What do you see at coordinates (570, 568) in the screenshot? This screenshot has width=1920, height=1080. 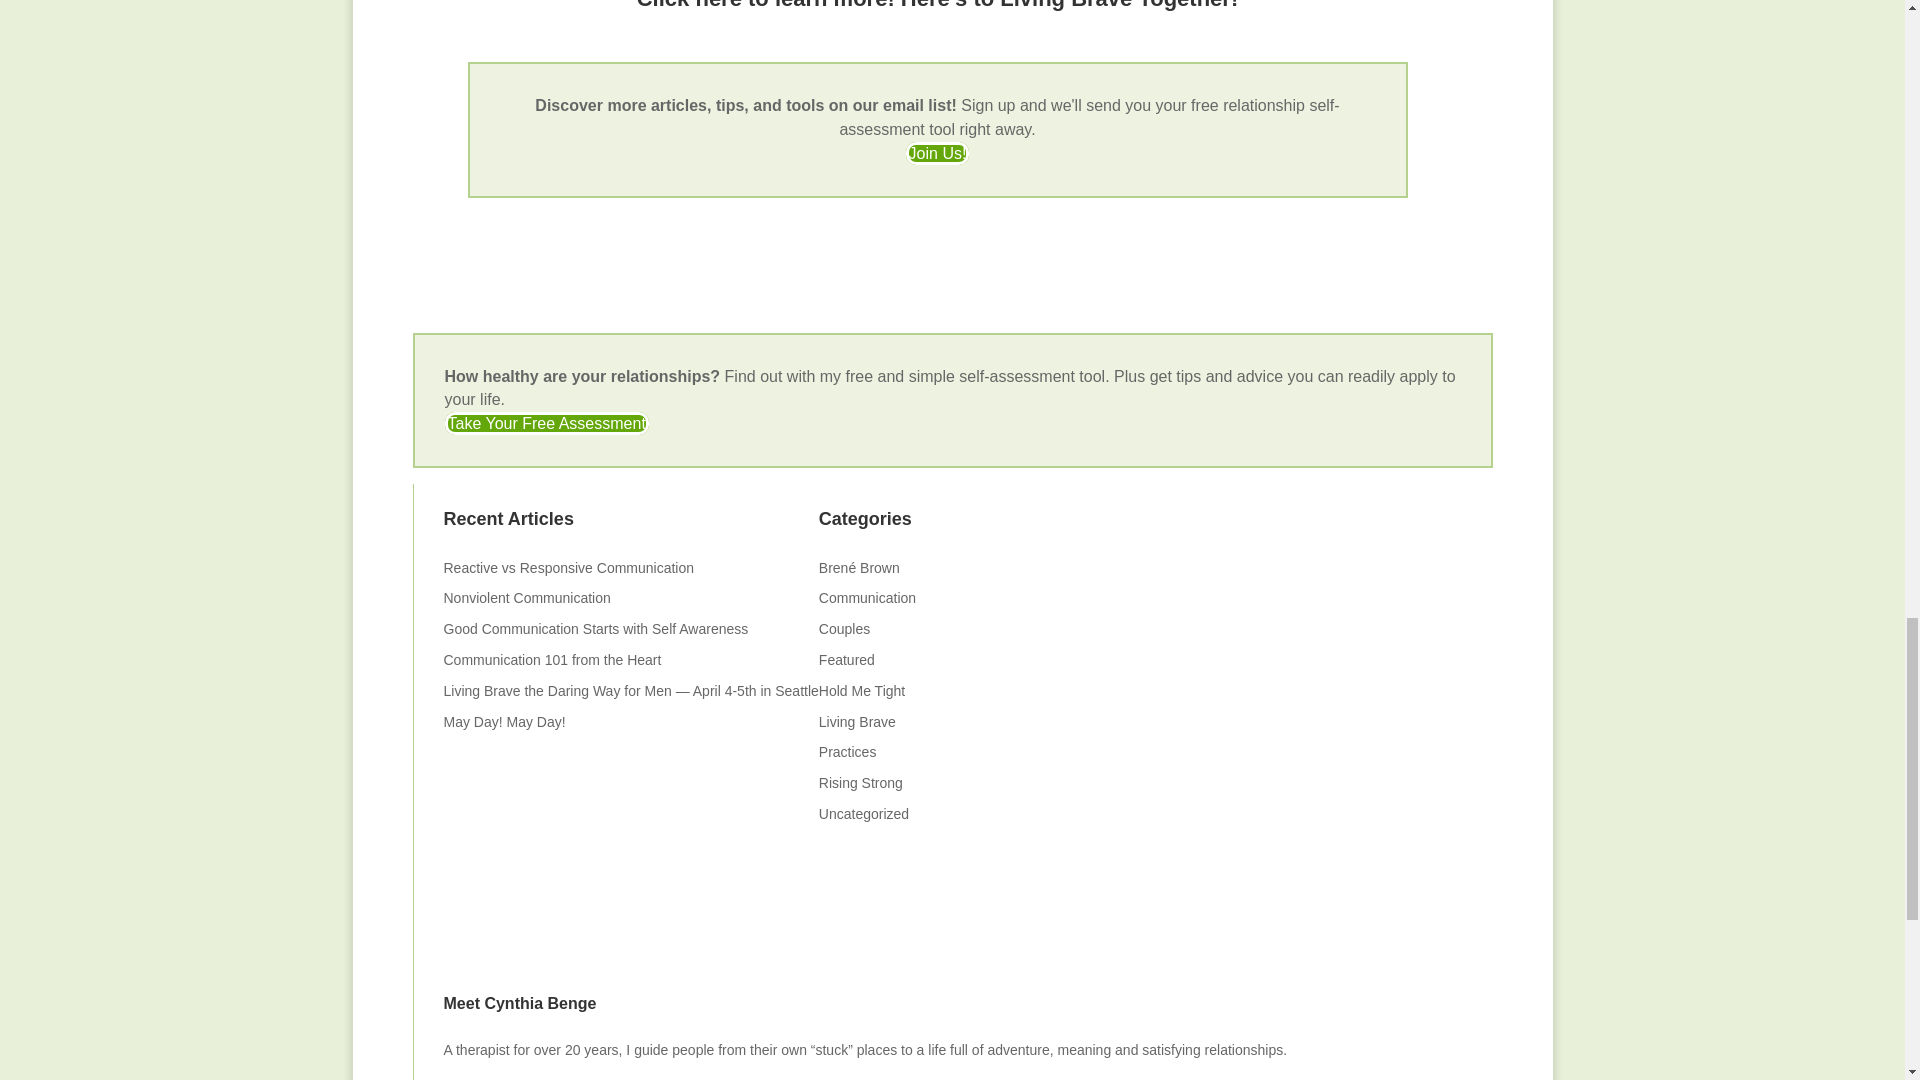 I see `Reactive vs Responsive Communication ` at bounding box center [570, 568].